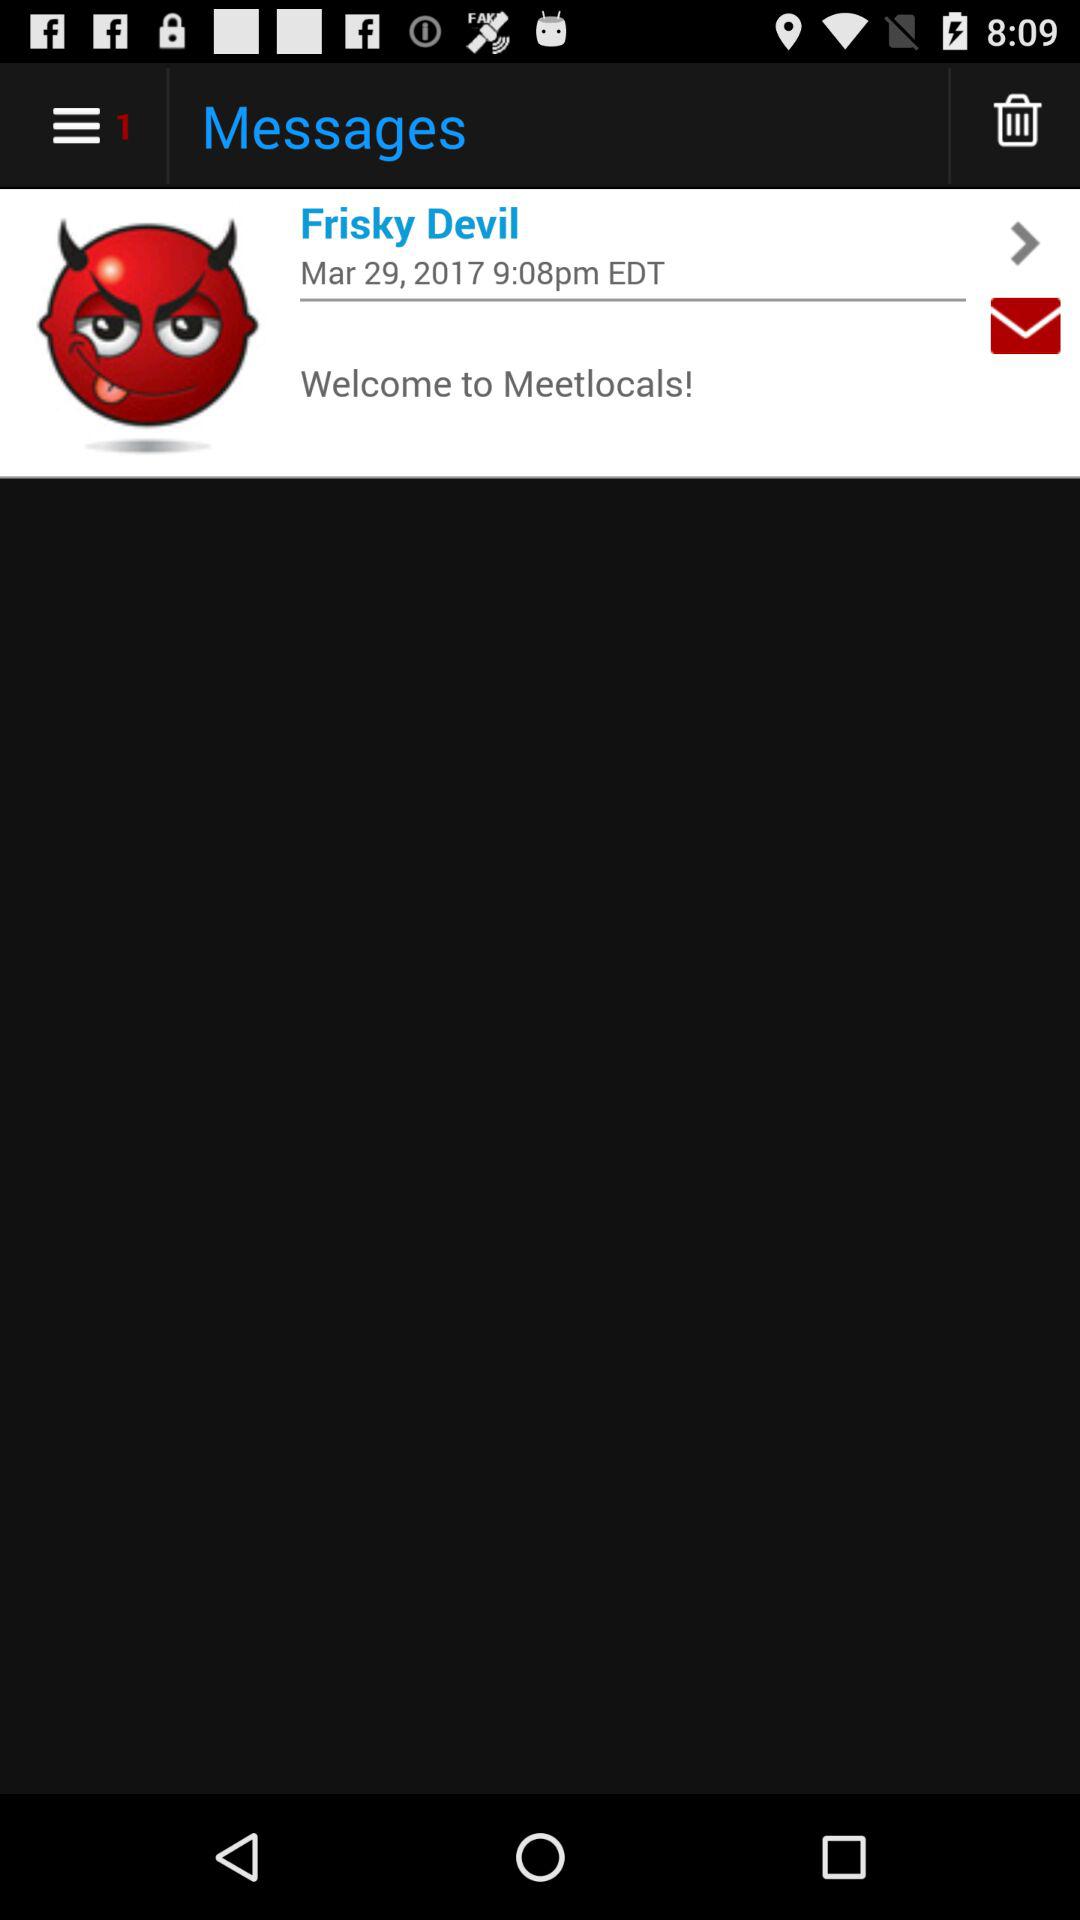 The image size is (1080, 1920). Describe the element at coordinates (1025, 326) in the screenshot. I see `launch app next to mar 29 2017 item` at that location.